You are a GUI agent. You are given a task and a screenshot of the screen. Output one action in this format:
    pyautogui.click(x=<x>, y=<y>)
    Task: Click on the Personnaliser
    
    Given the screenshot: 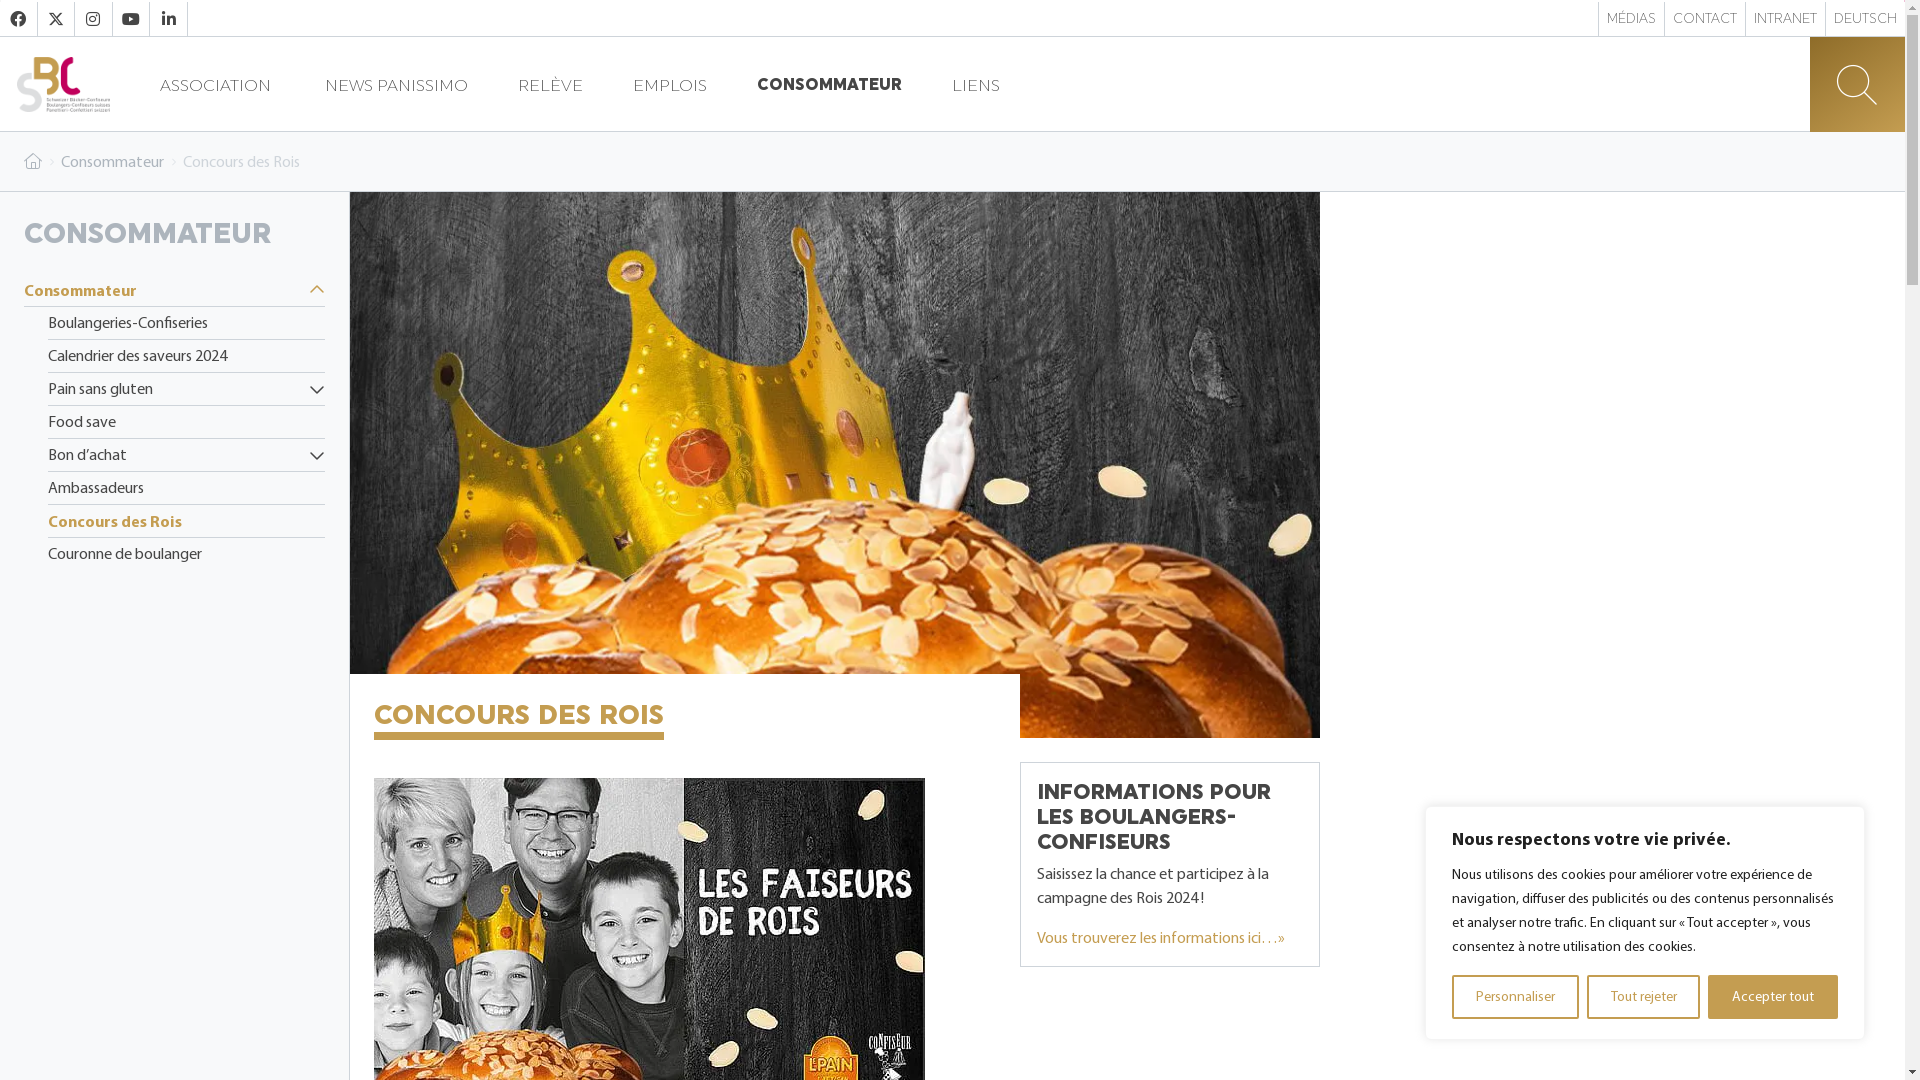 What is the action you would take?
    pyautogui.click(x=1516, y=997)
    